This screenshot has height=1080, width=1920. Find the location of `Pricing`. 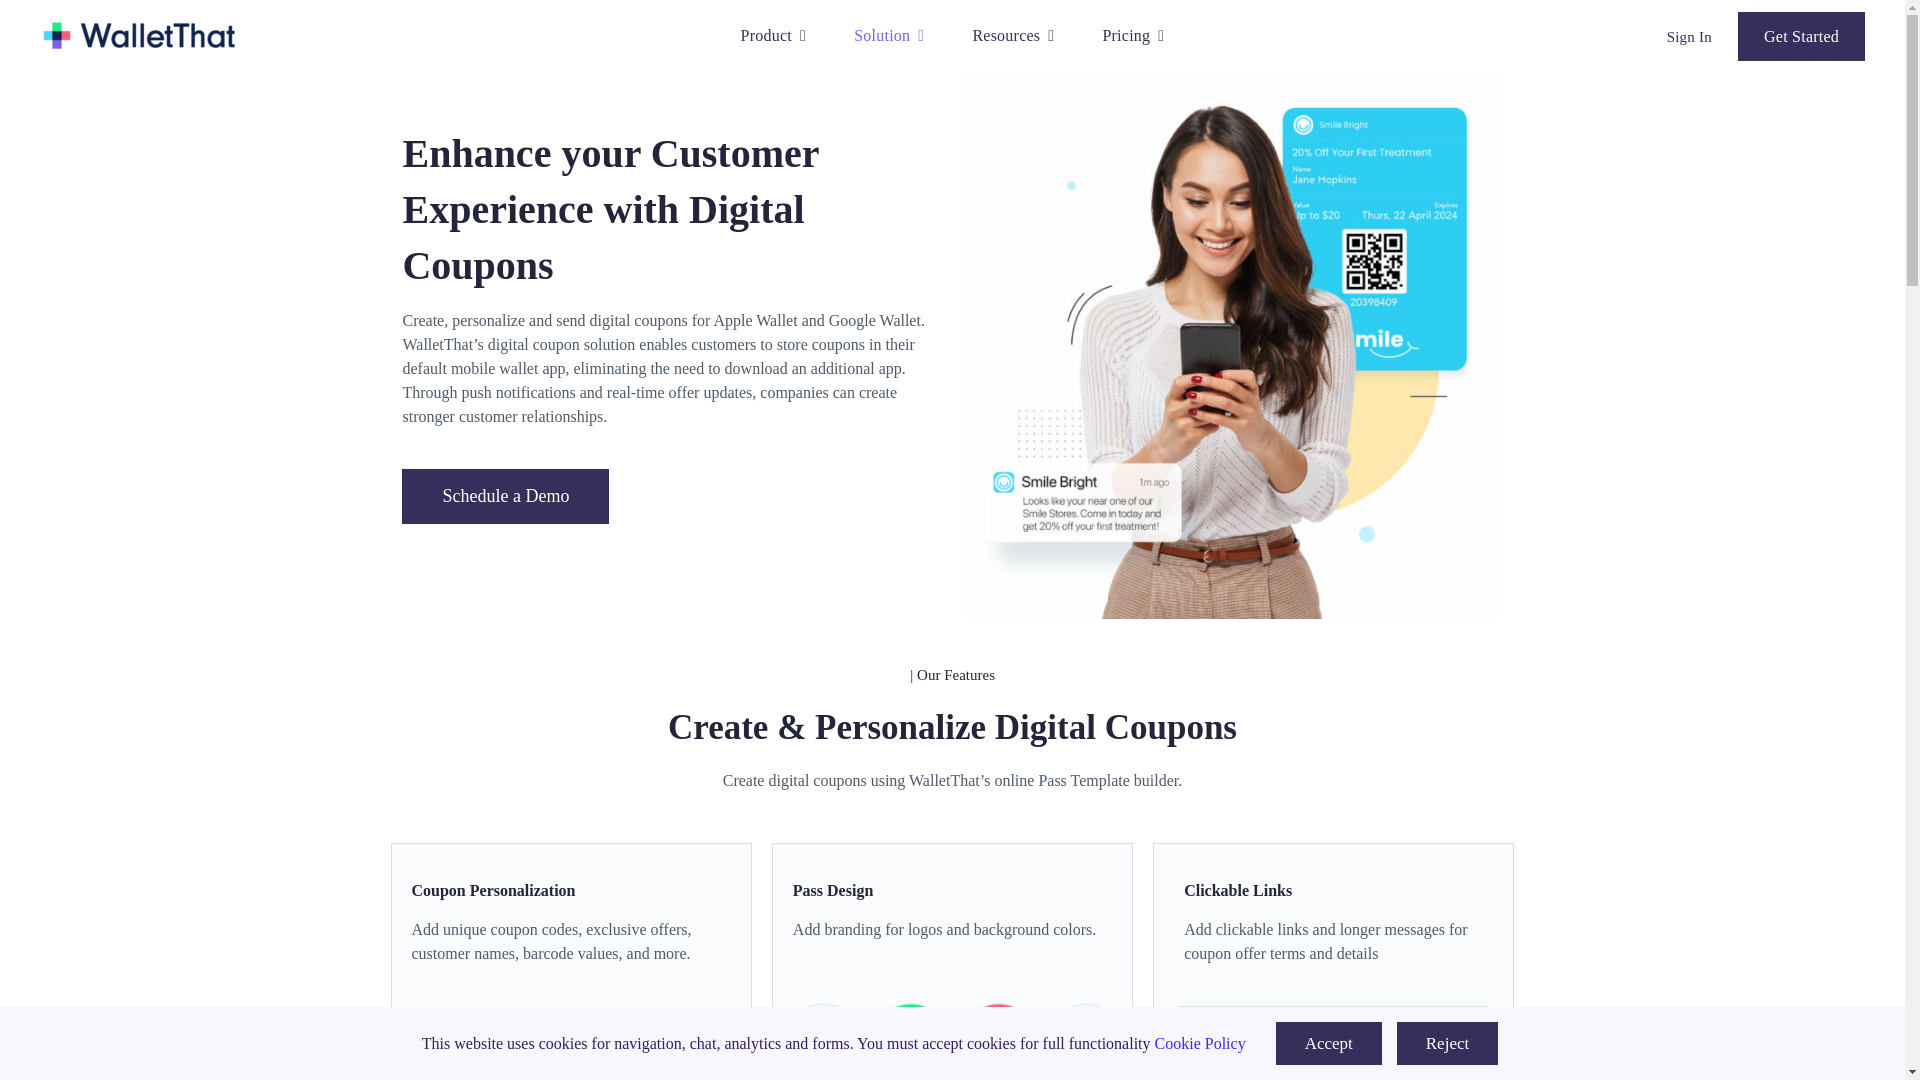

Pricing is located at coordinates (1132, 36).